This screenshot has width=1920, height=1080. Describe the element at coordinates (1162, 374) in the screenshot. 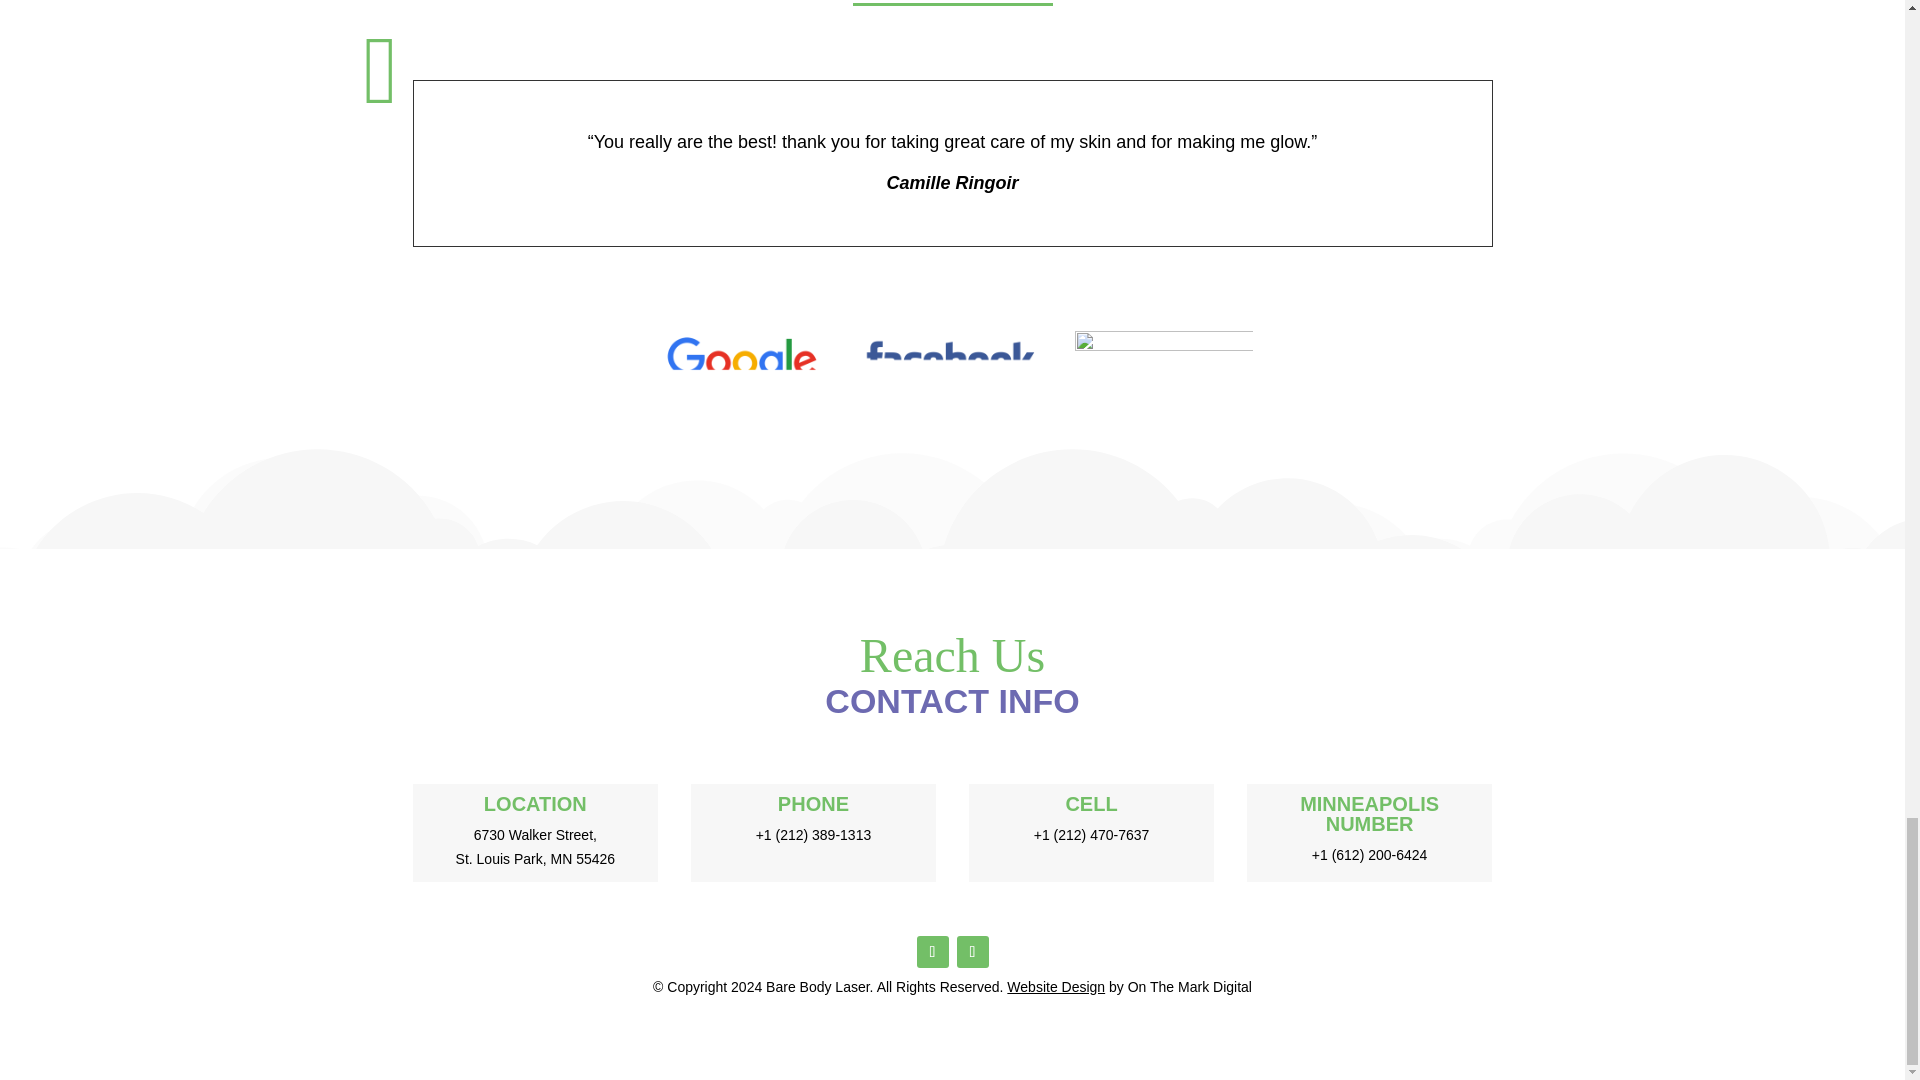

I see `yelp-logo` at that location.